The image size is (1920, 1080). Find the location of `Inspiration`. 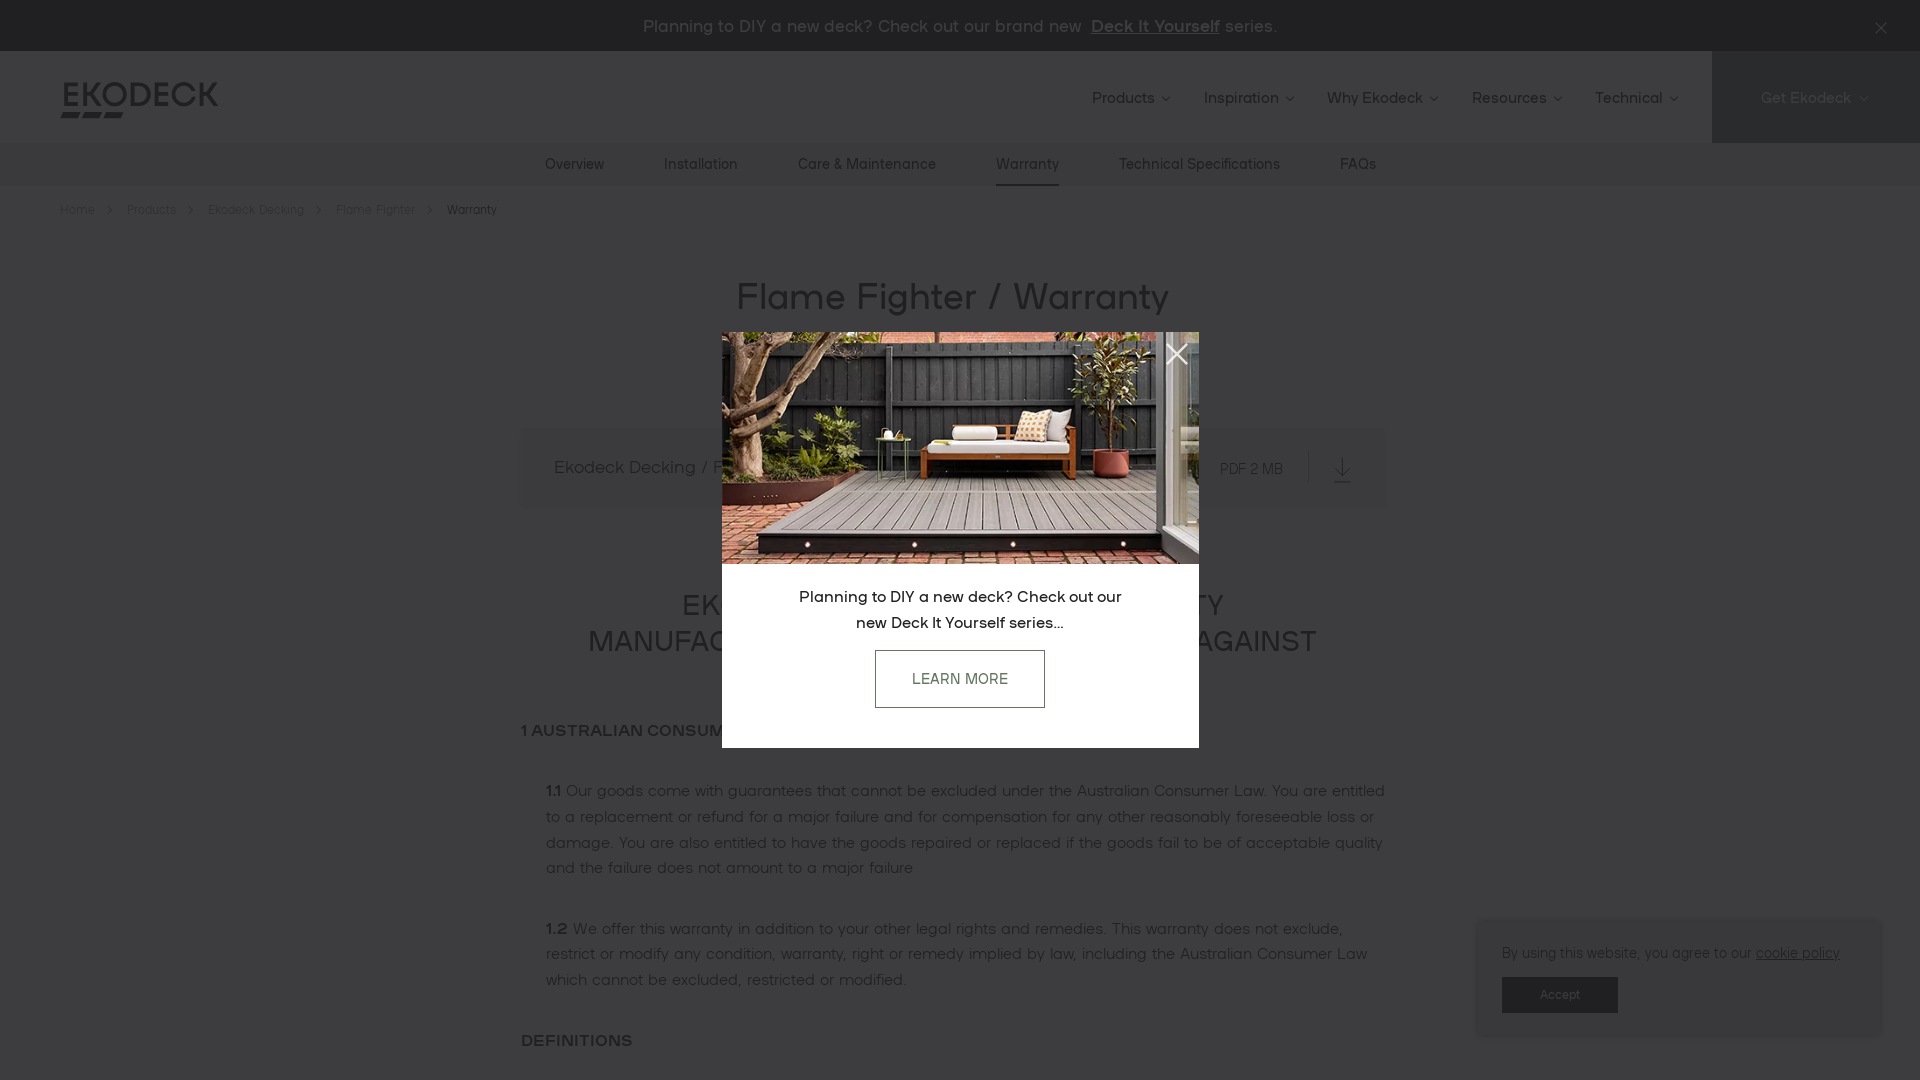

Inspiration is located at coordinates (1248, 97).